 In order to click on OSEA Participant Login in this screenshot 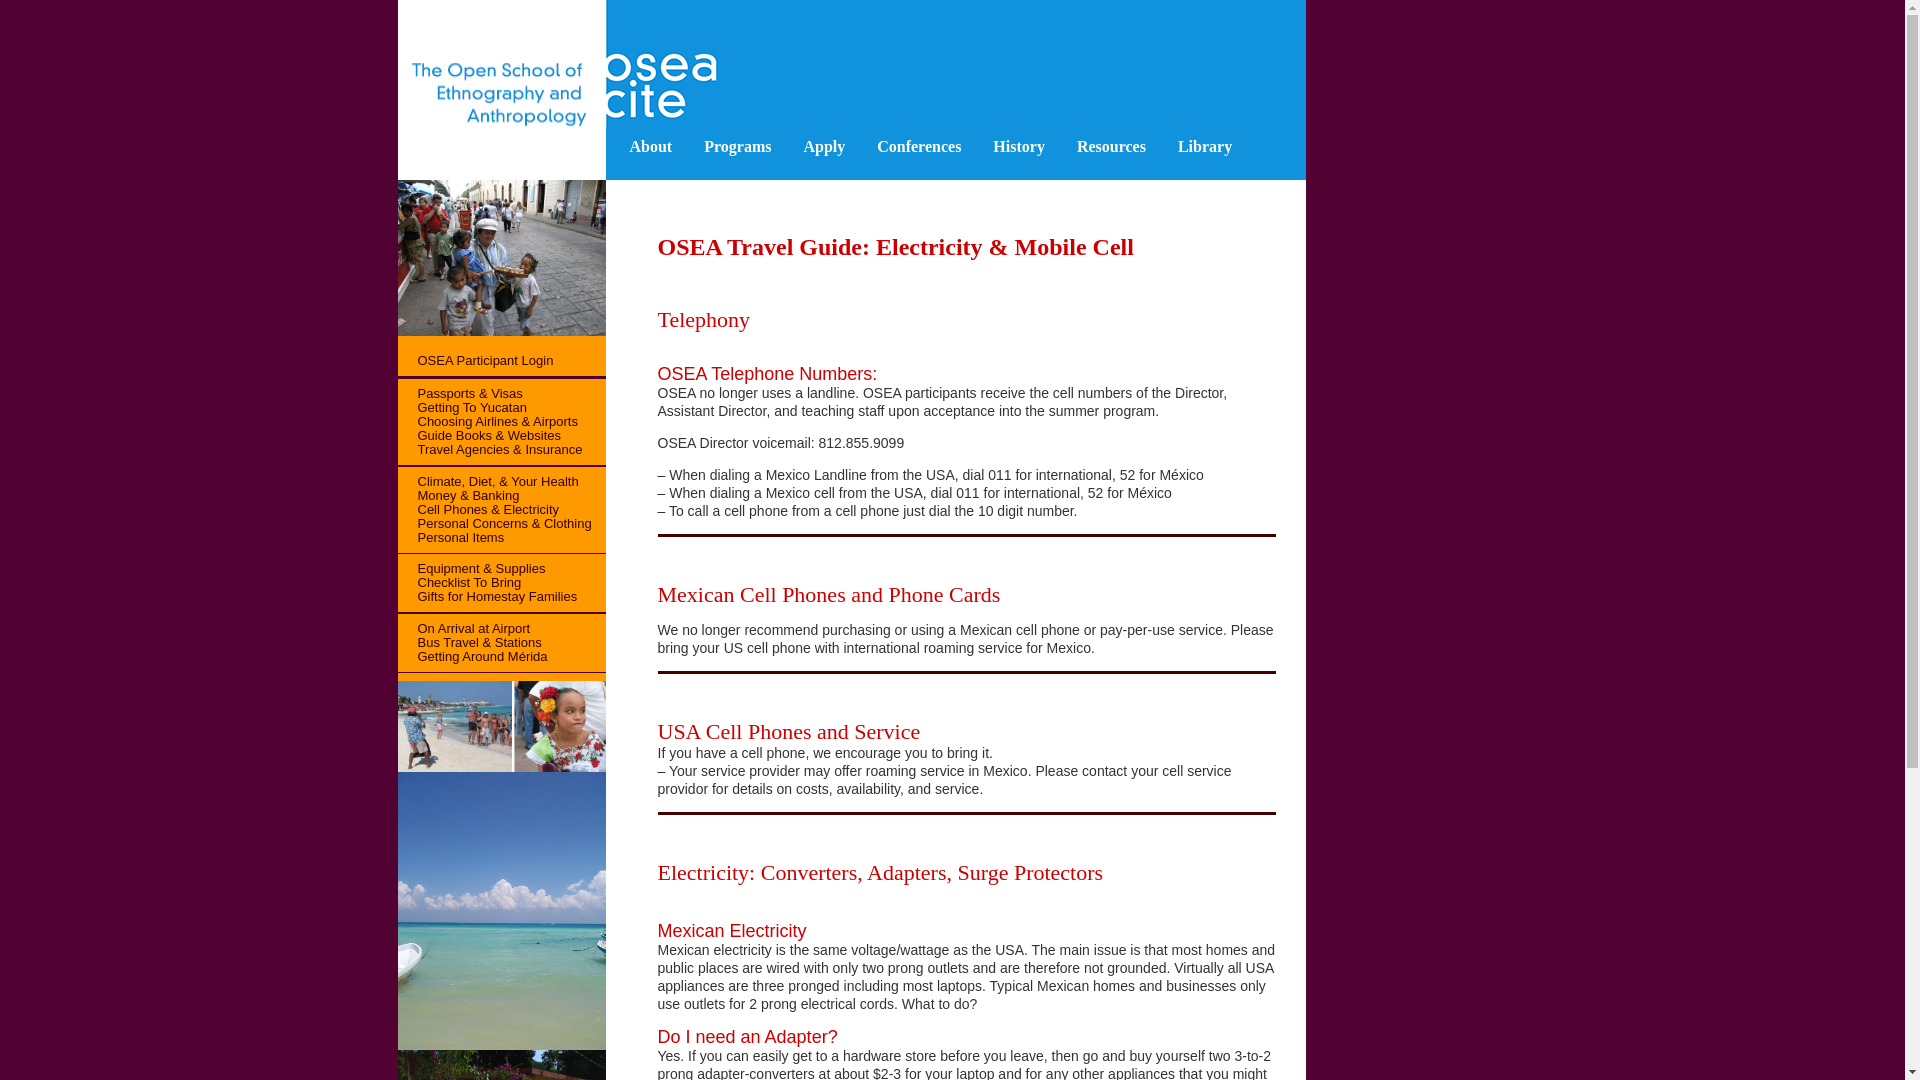, I will do `click(476, 360)`.